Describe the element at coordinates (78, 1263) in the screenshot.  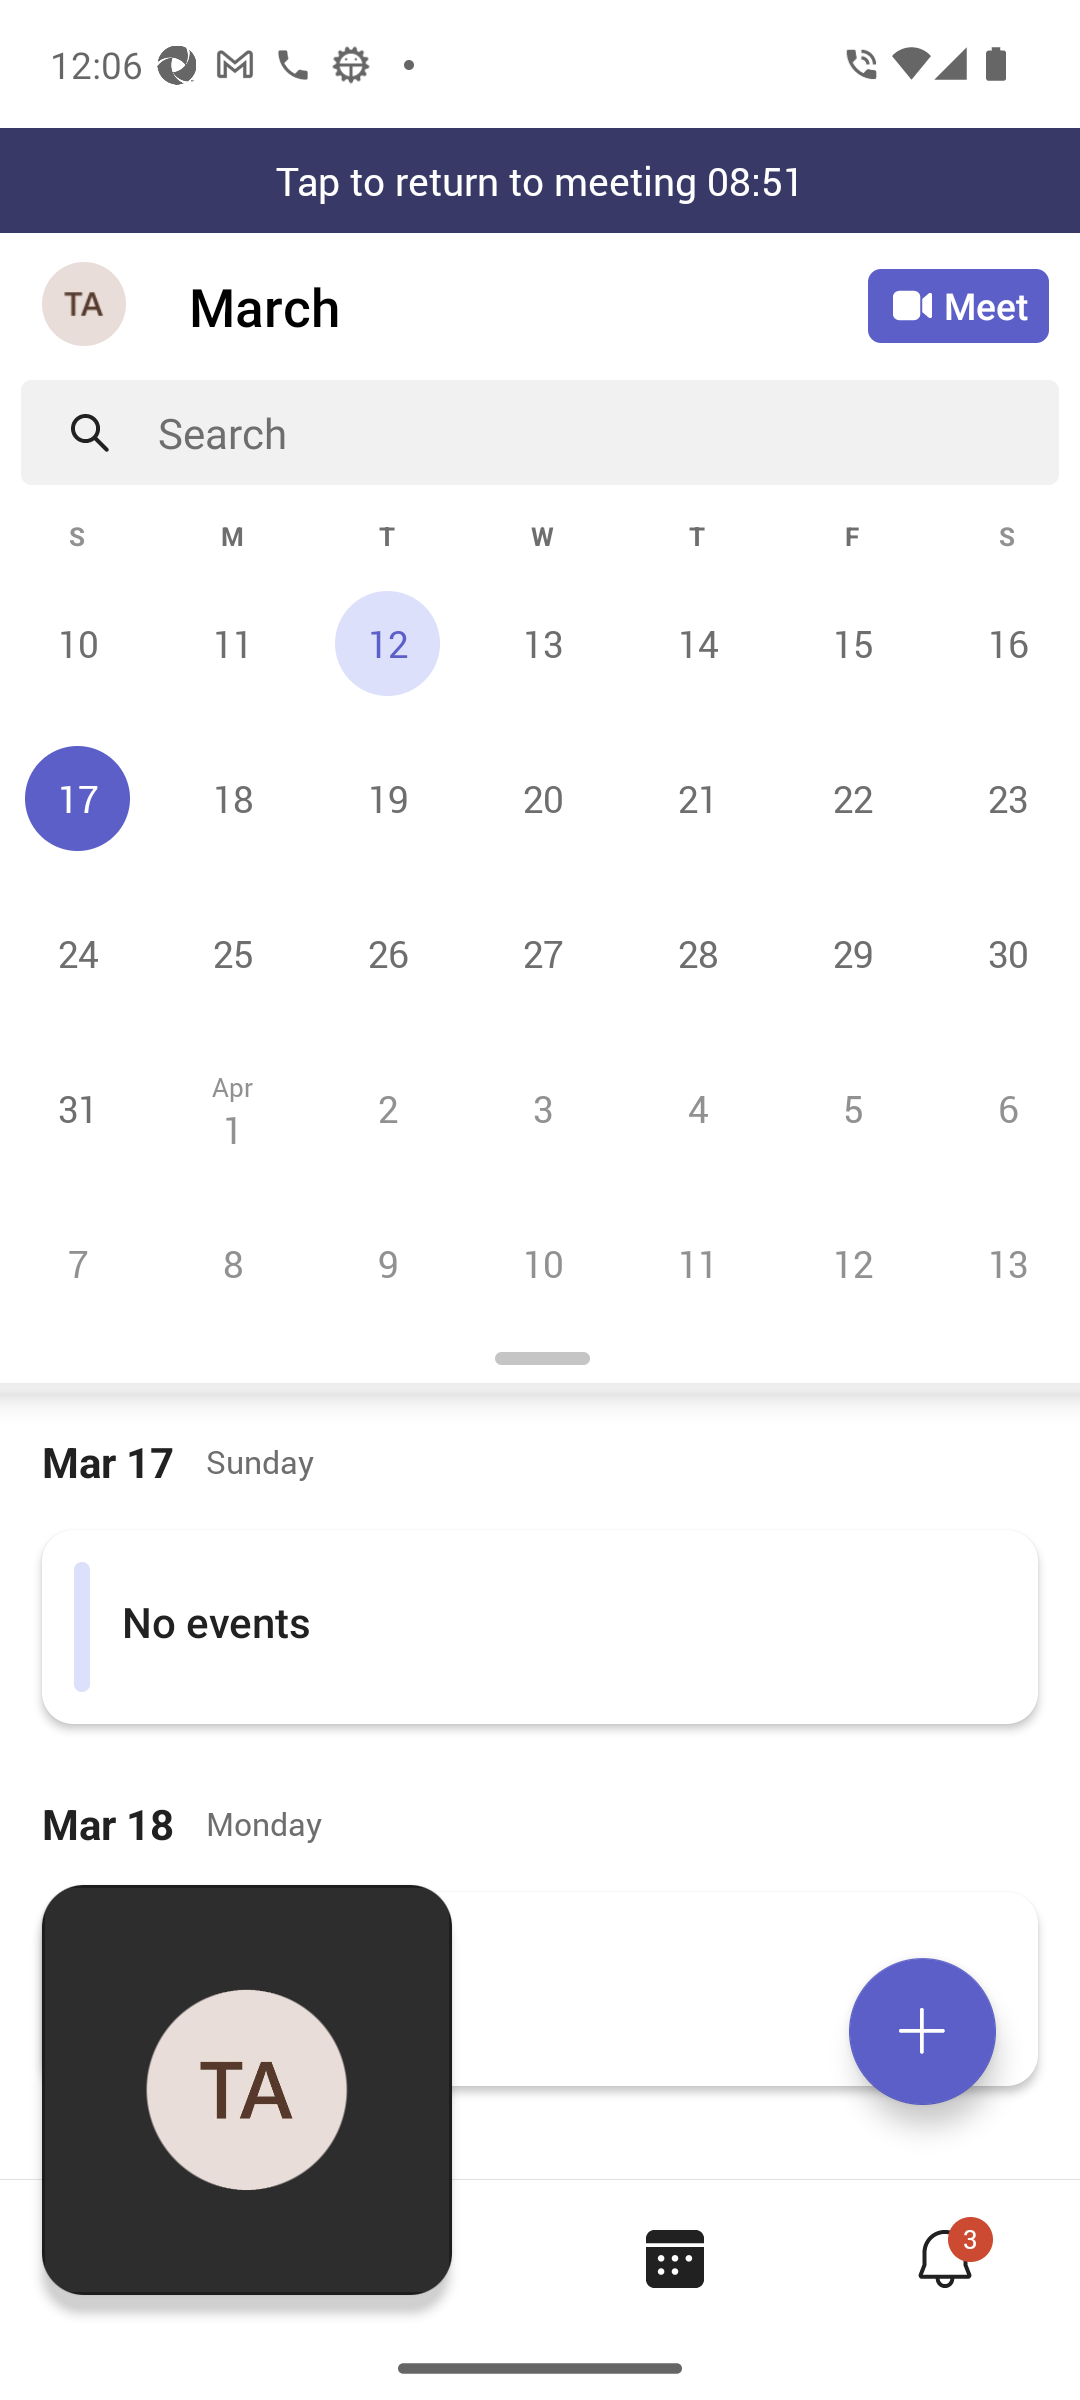
I see `Sunday, April 7 7` at that location.